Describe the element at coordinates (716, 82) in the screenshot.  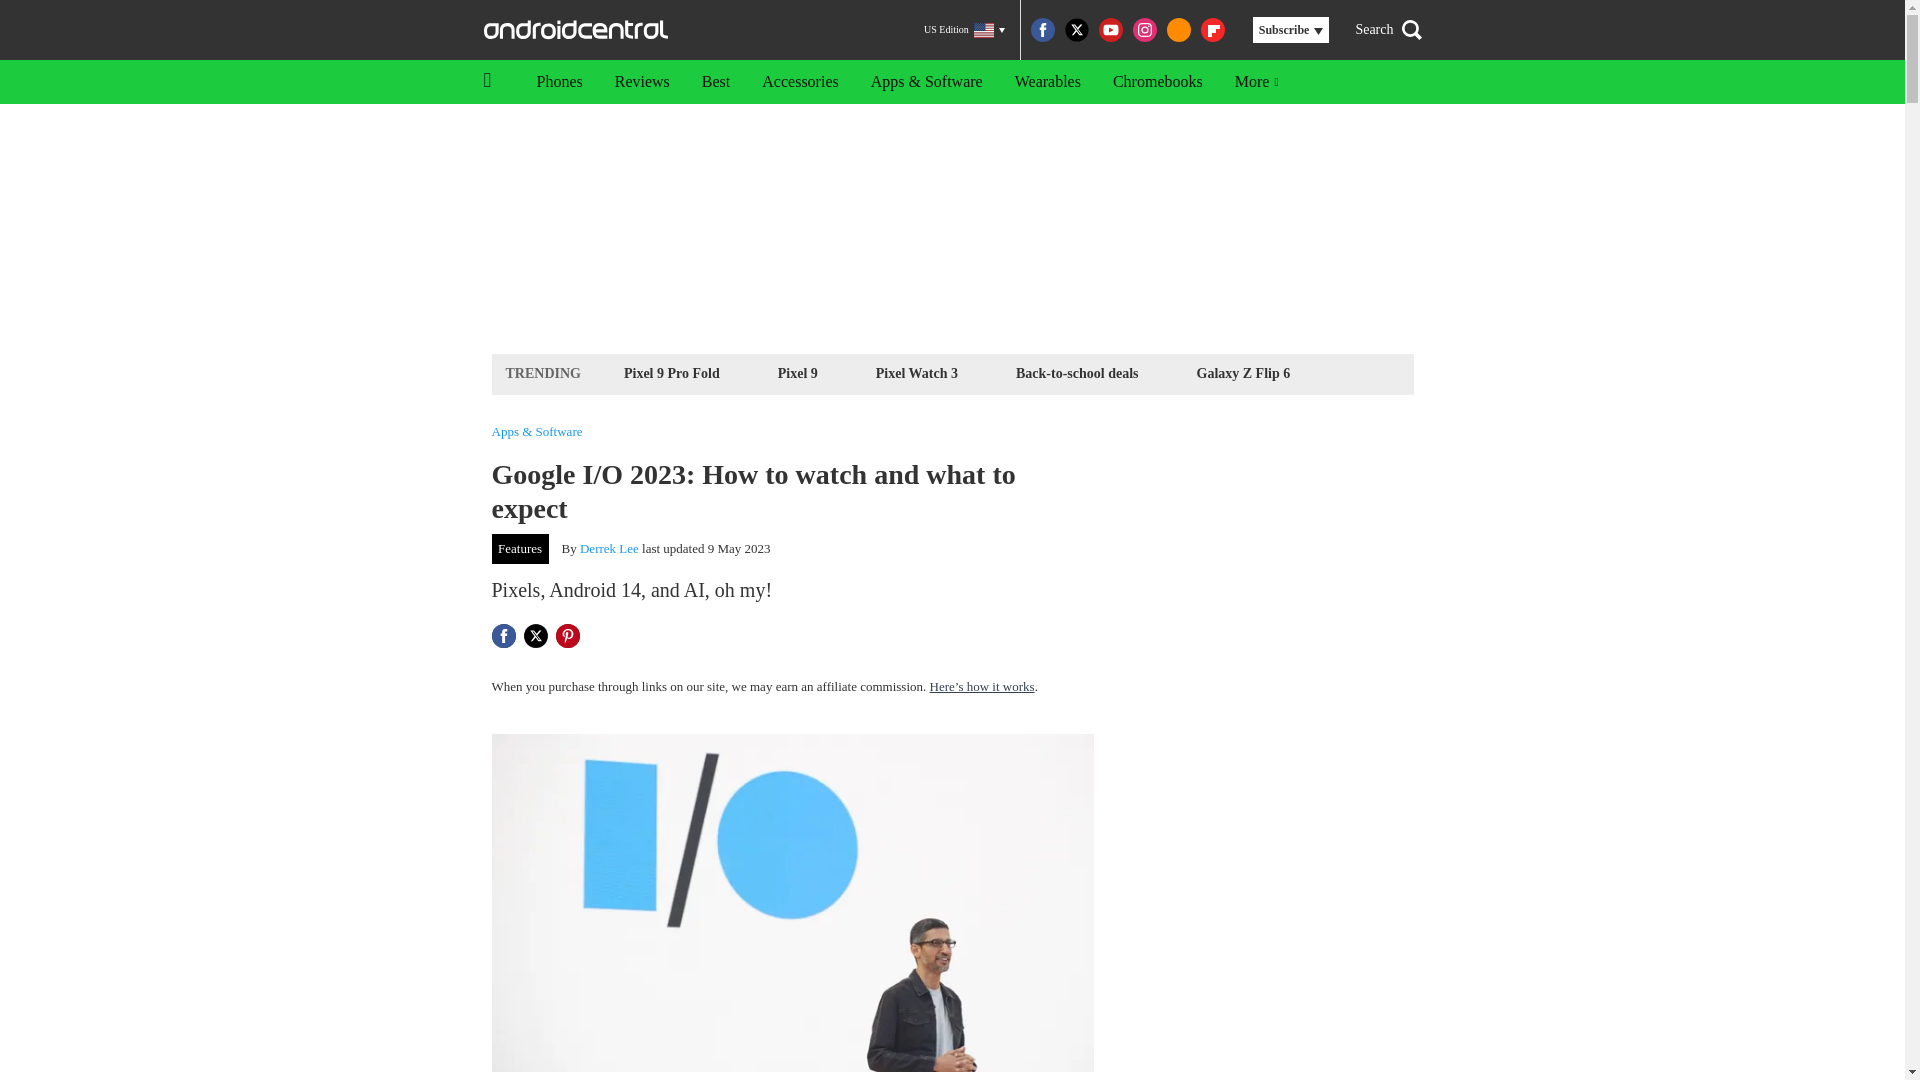
I see `Best` at that location.